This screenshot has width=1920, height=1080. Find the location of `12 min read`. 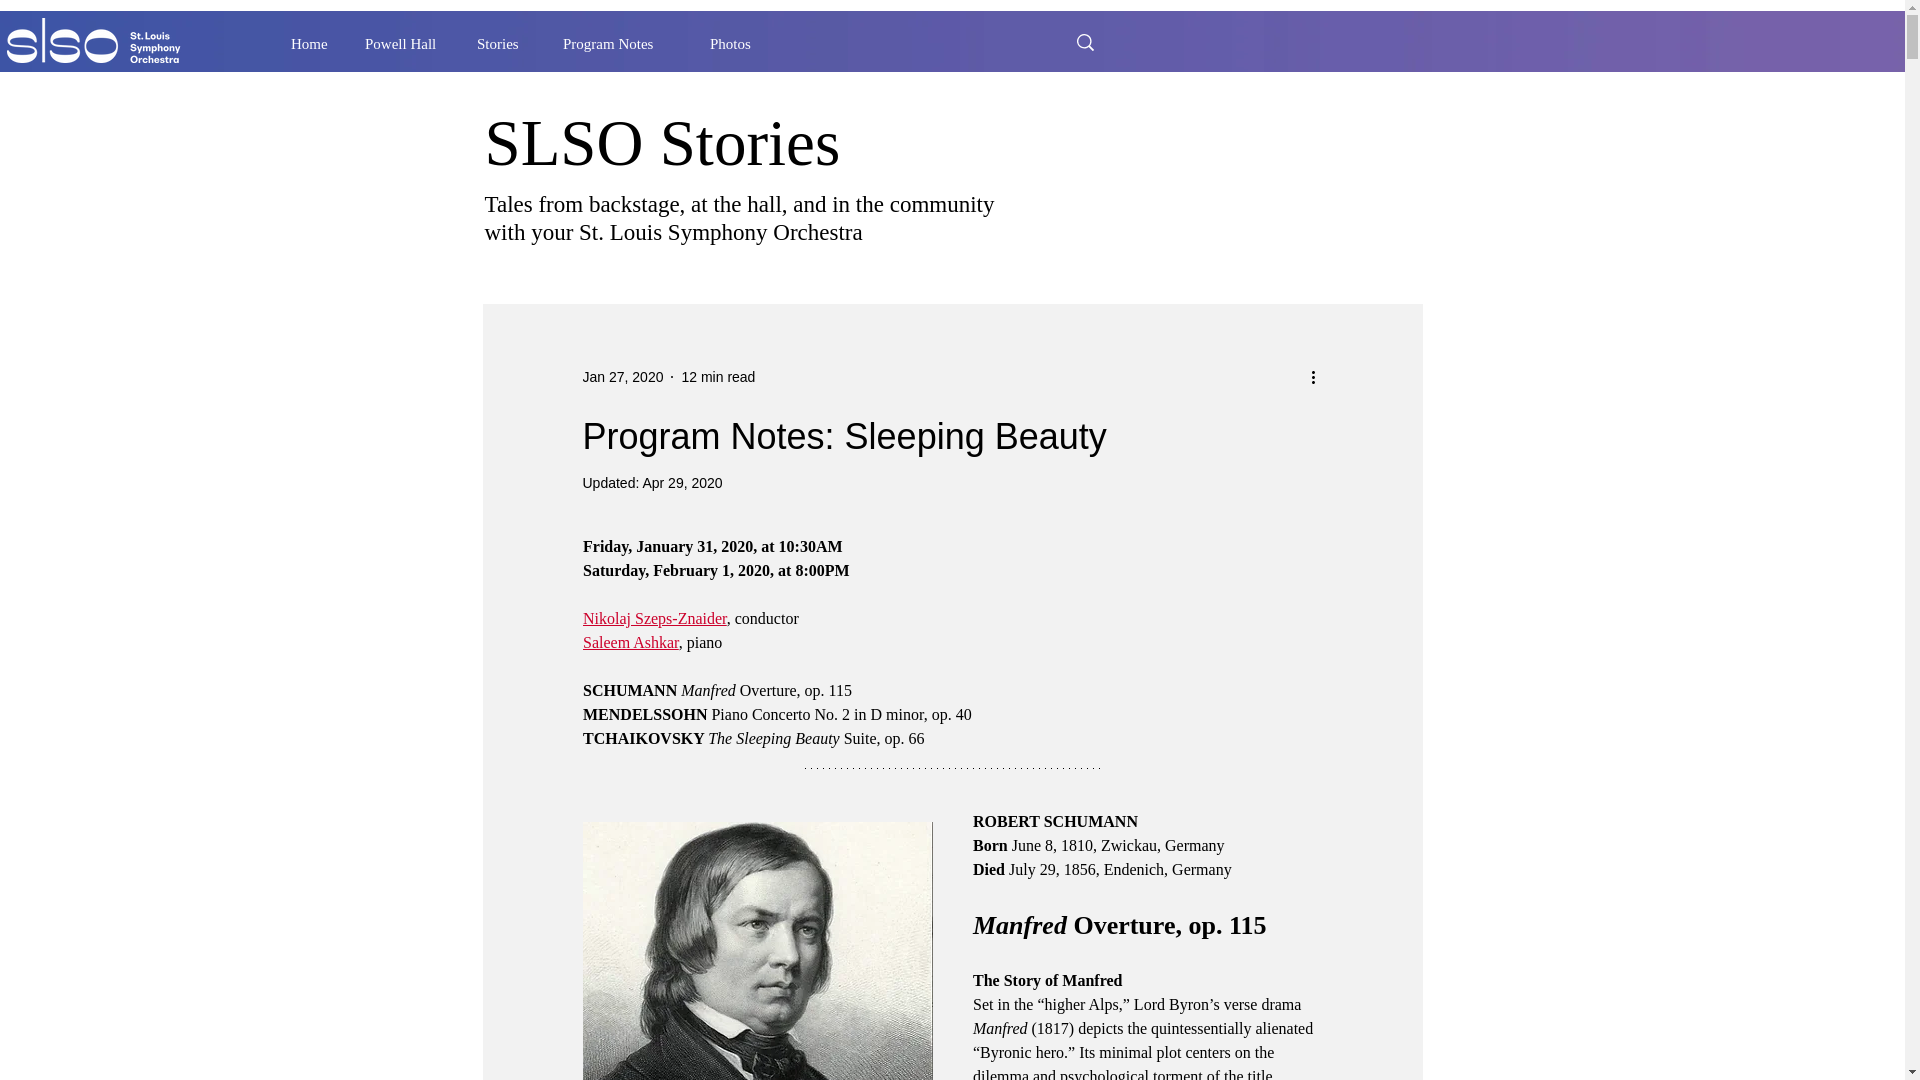

12 min read is located at coordinates (718, 376).